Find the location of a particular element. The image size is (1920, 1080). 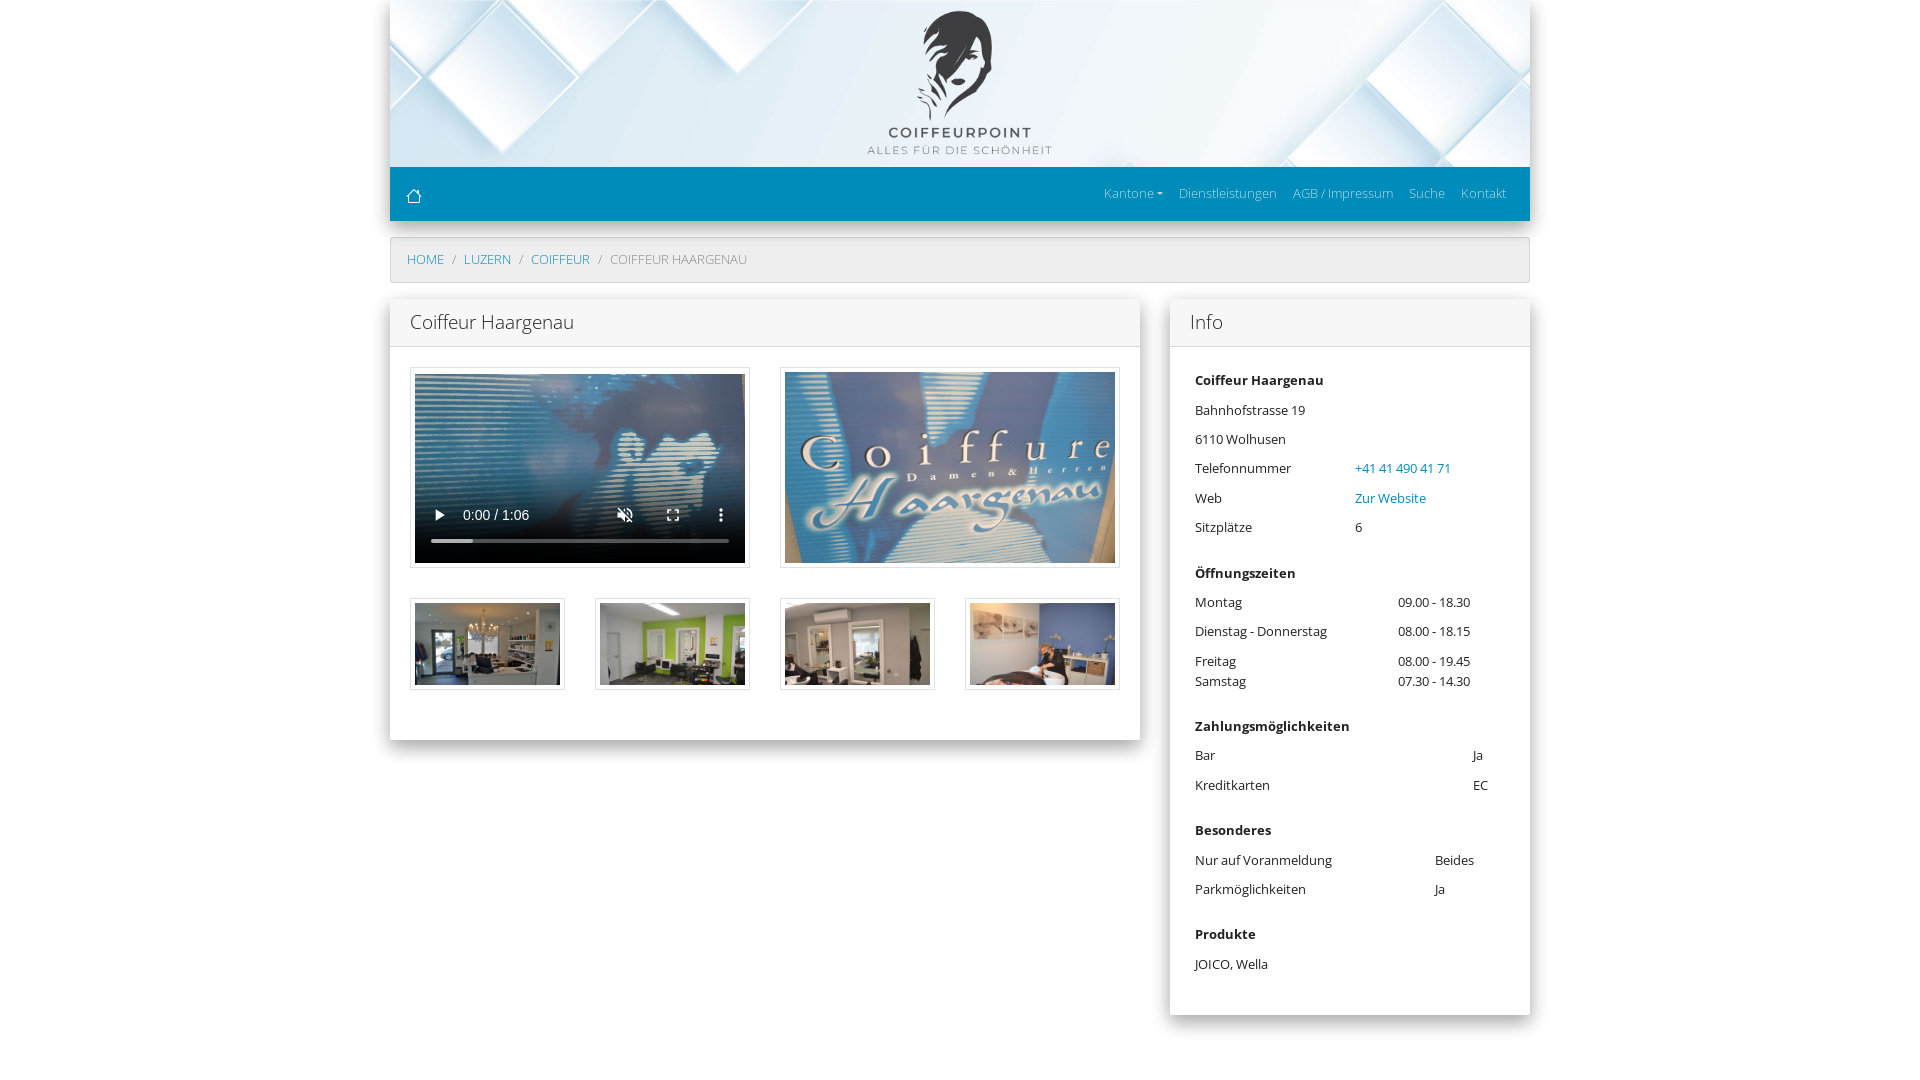

Kantone is located at coordinates (1134, 194).